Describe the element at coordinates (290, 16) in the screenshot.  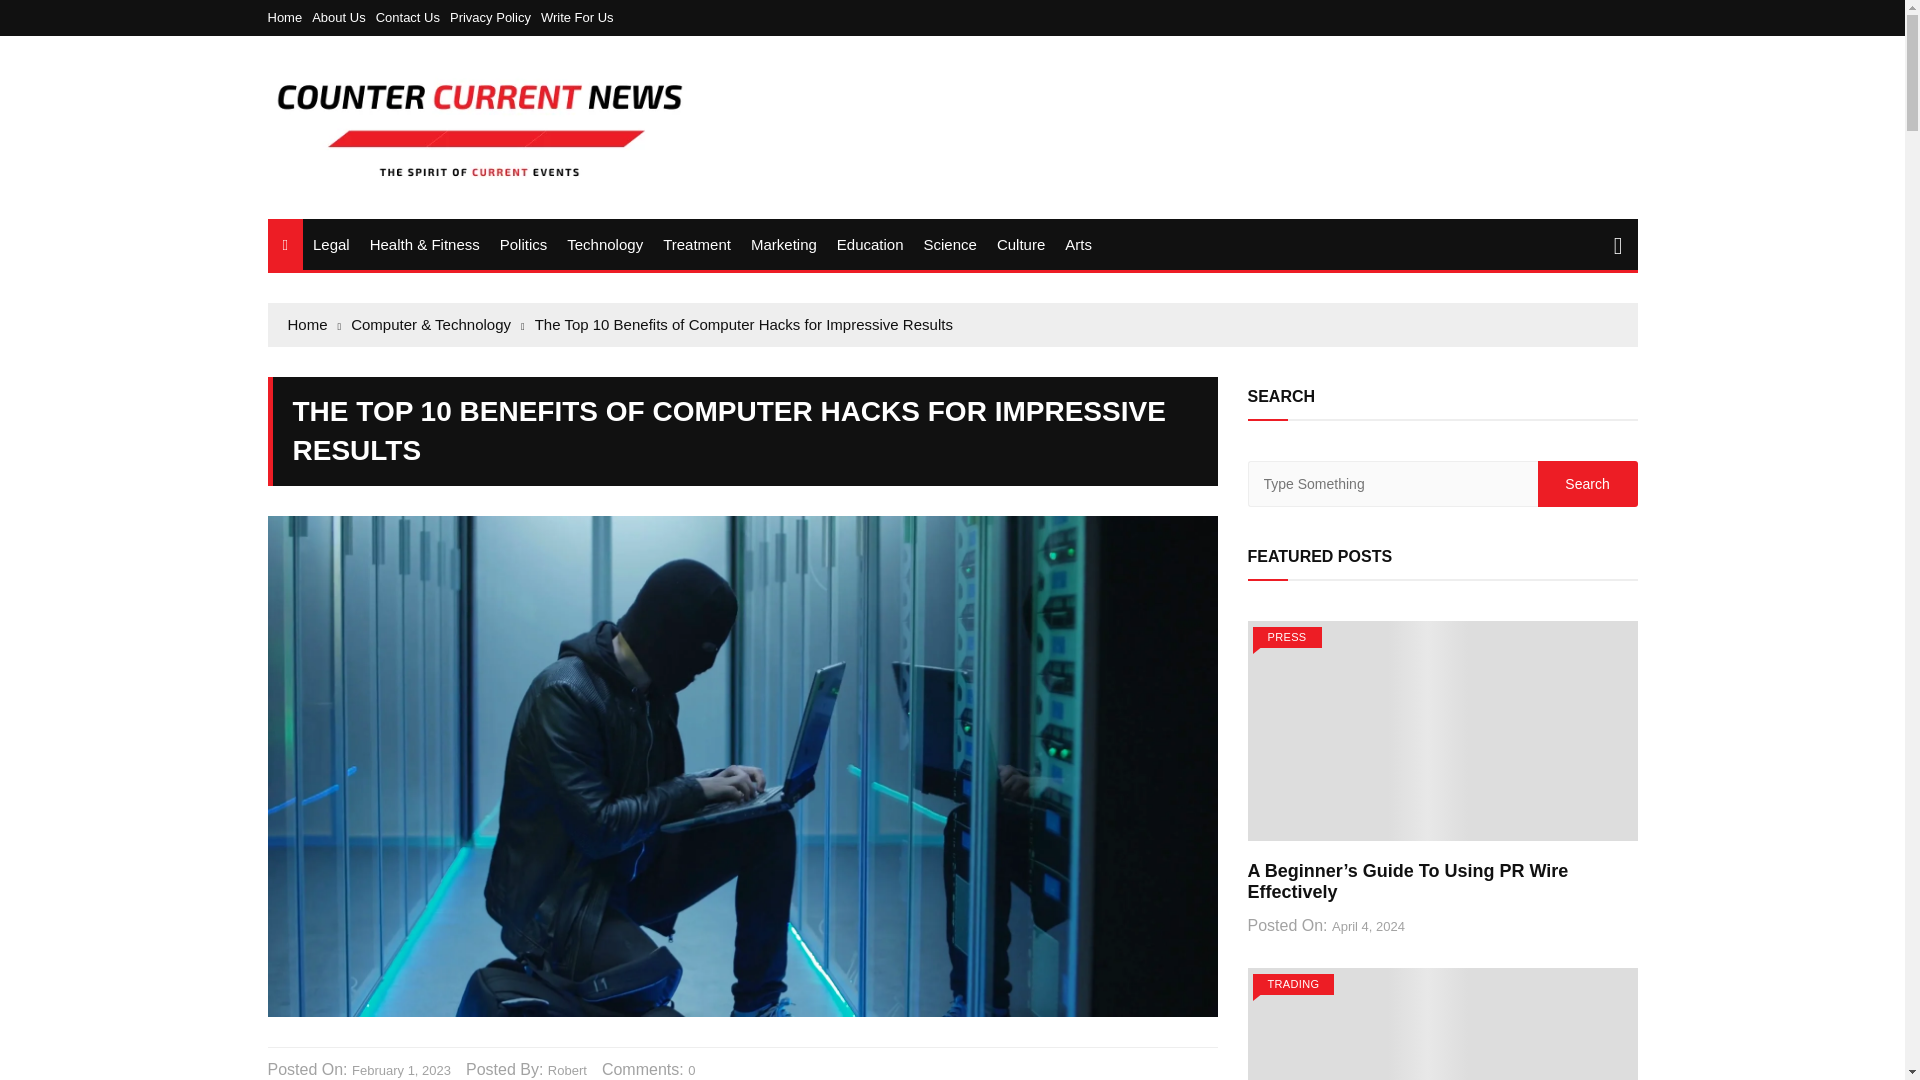
I see `Home` at that location.